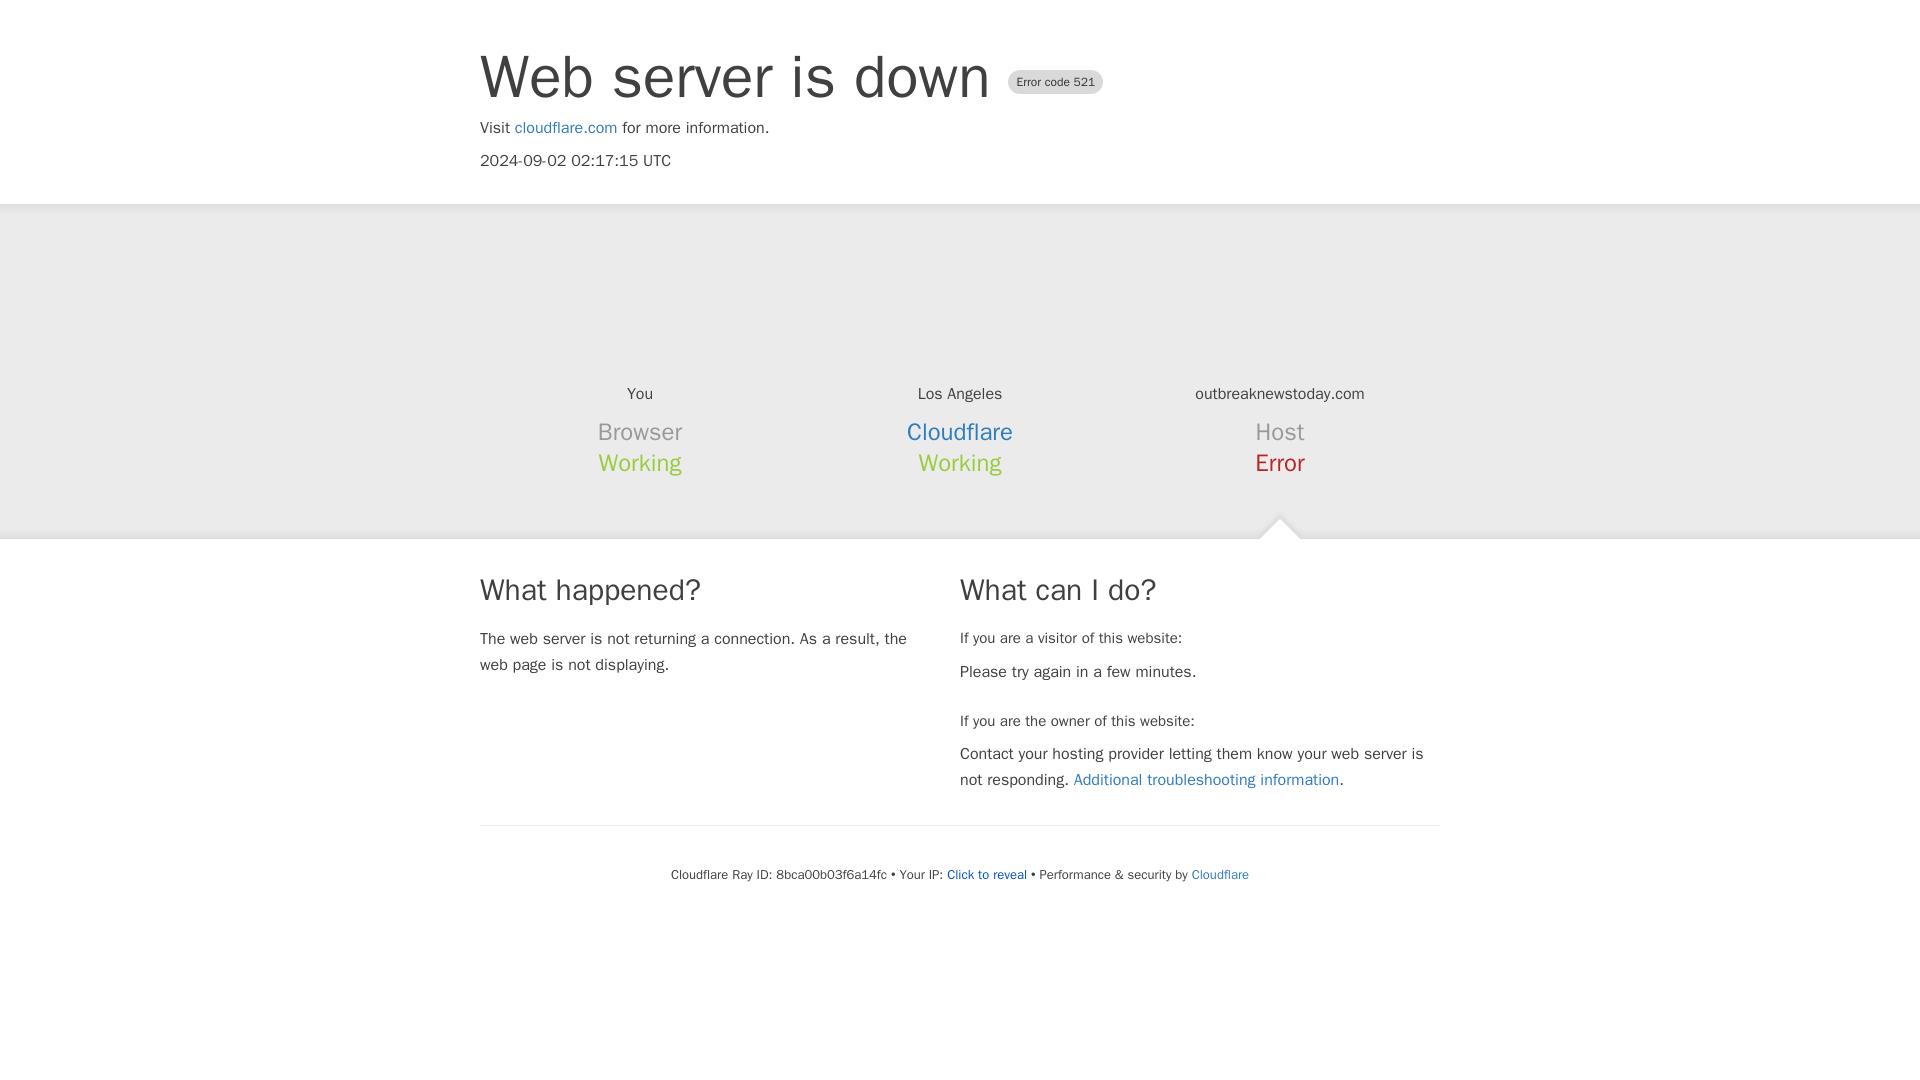 The image size is (1920, 1080). Describe the element at coordinates (1206, 780) in the screenshot. I see `Additional troubleshooting information` at that location.